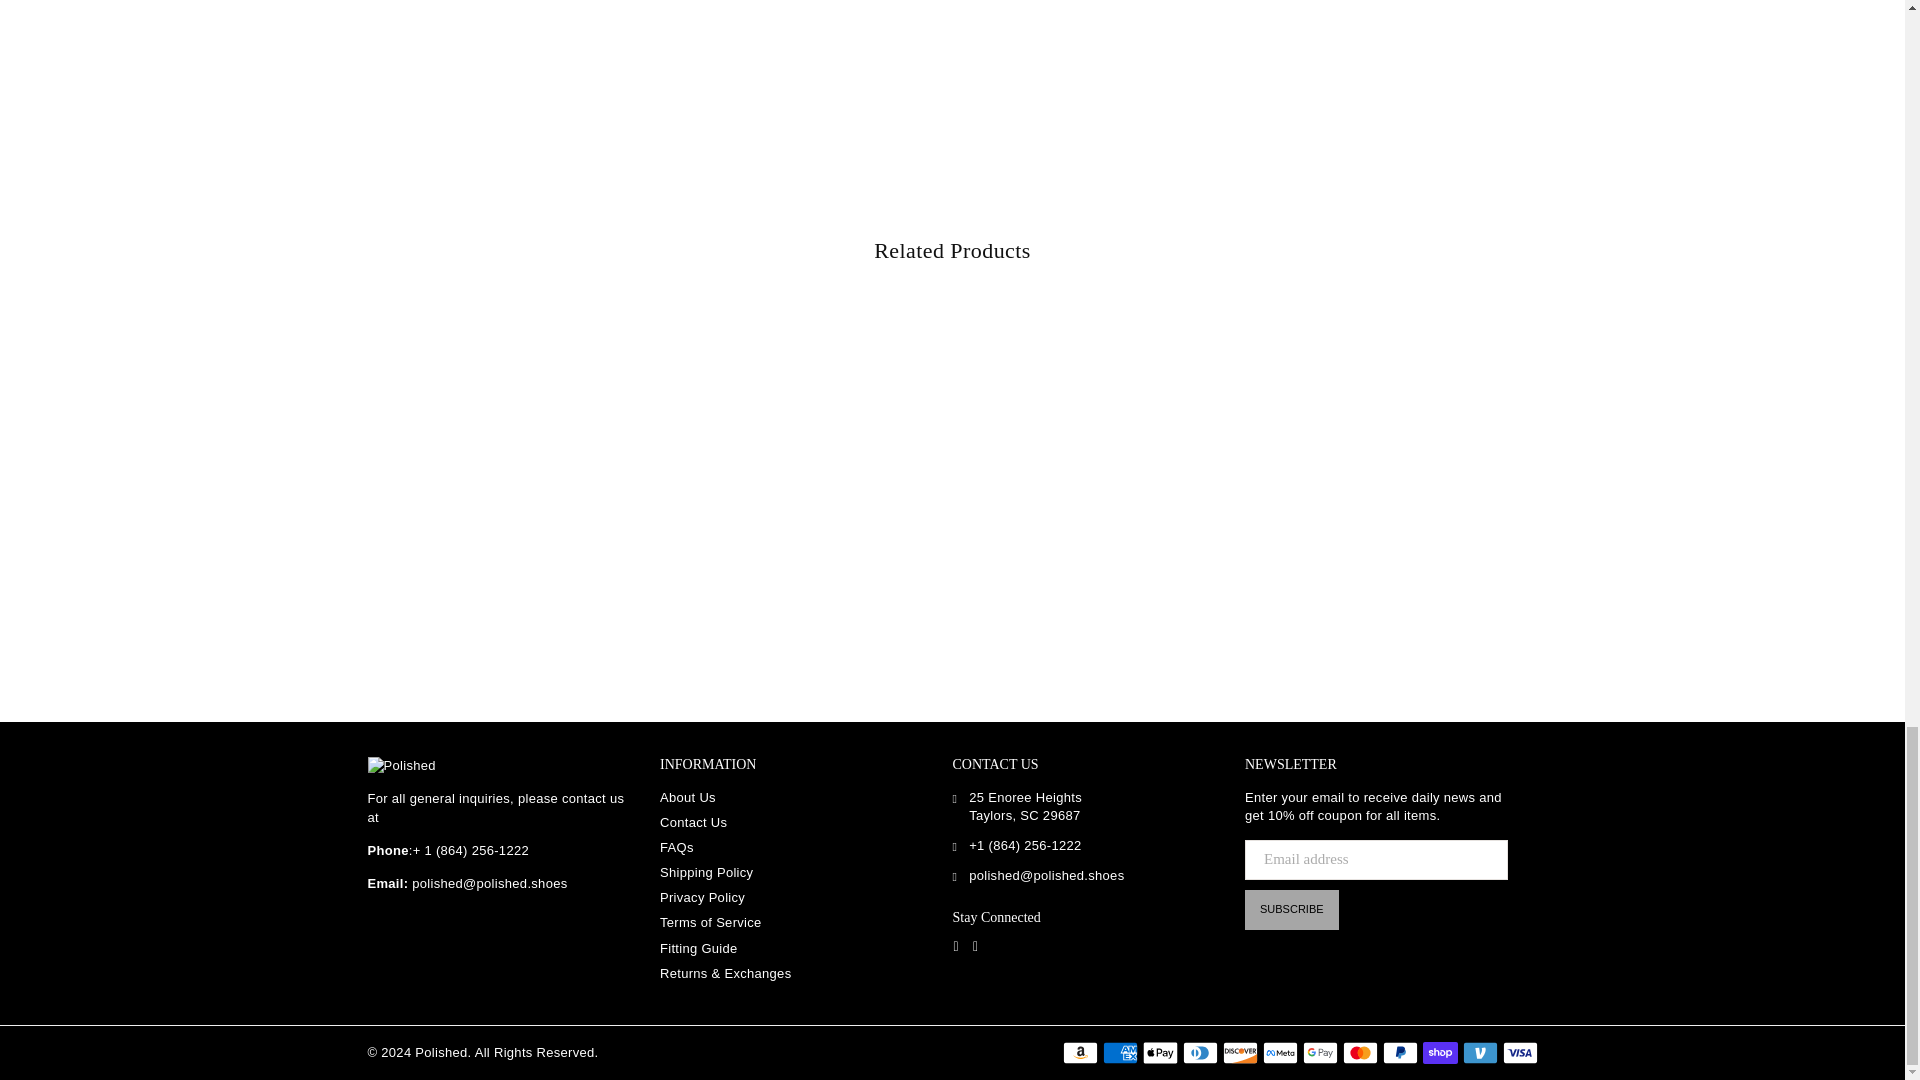 Image resolution: width=1920 pixels, height=1080 pixels. I want to click on Discover, so click(1239, 1052).